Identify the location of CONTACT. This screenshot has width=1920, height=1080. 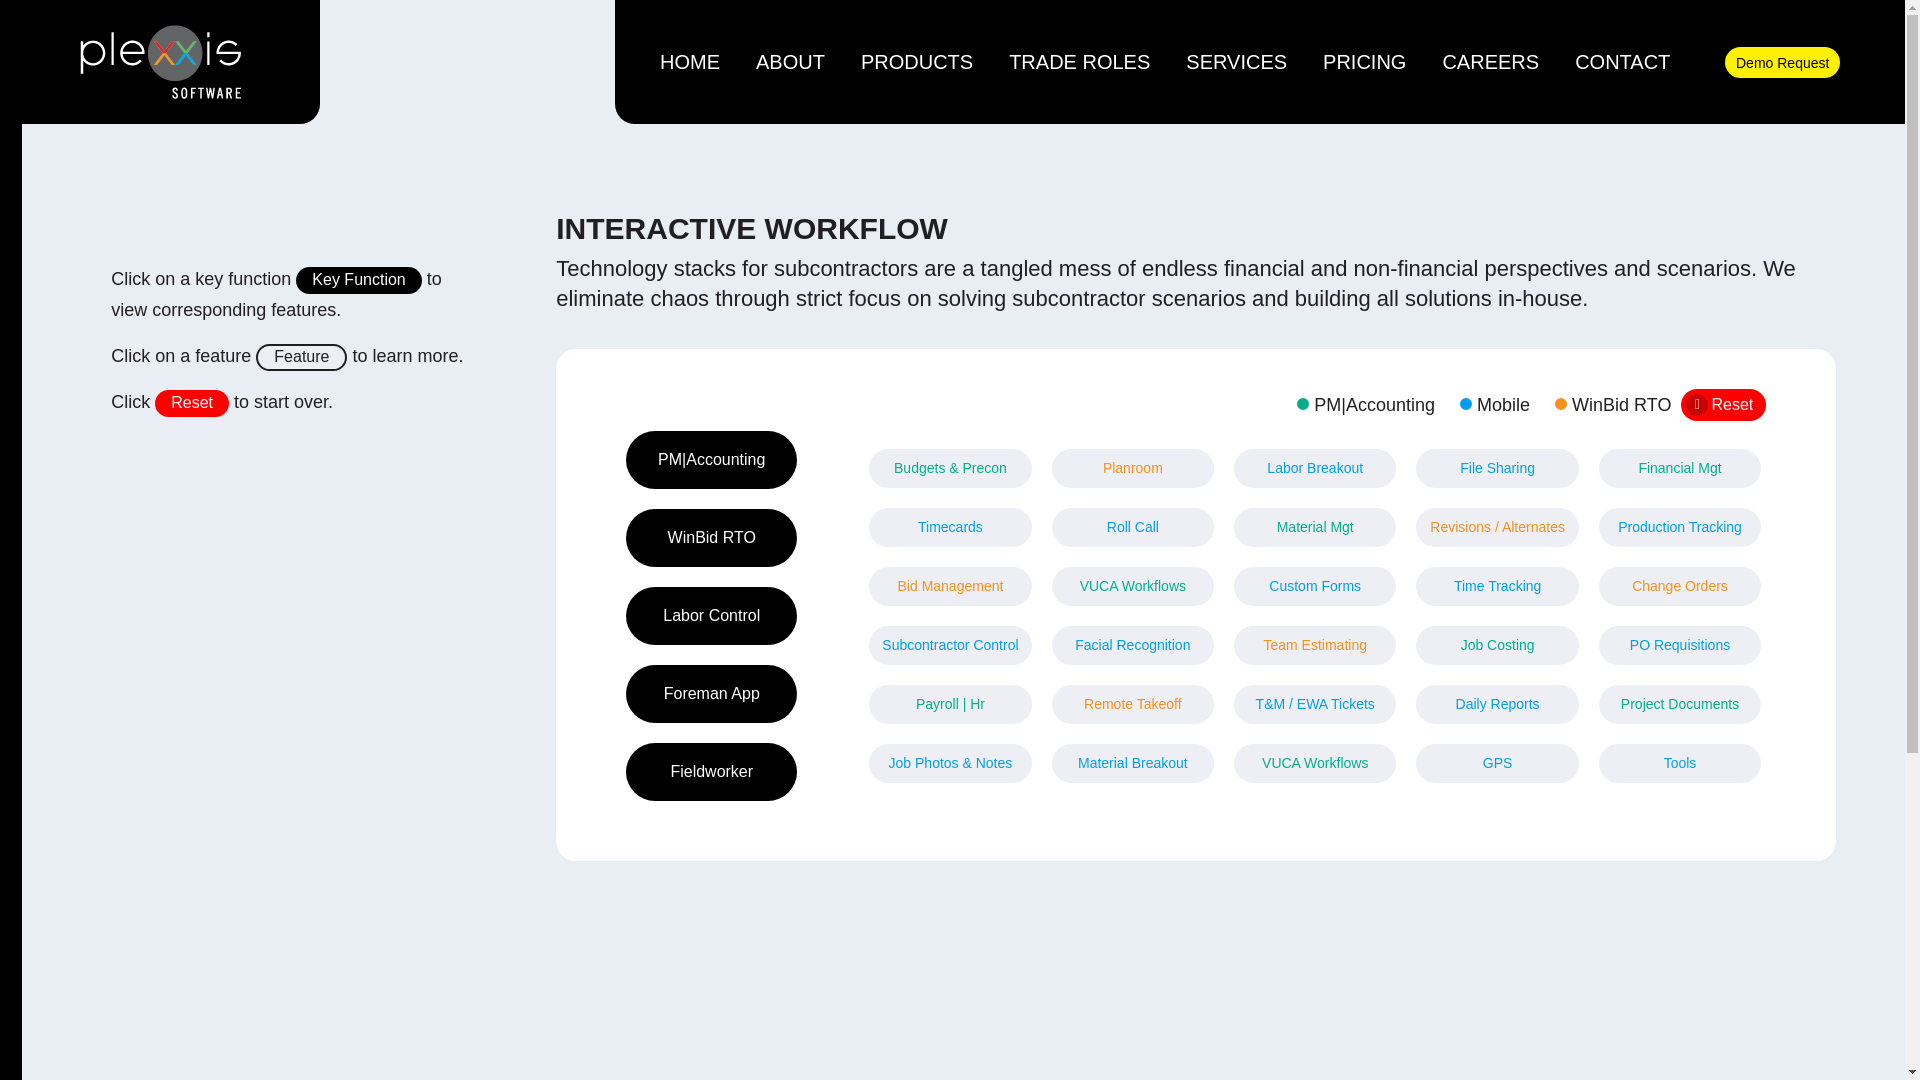
(1622, 62).